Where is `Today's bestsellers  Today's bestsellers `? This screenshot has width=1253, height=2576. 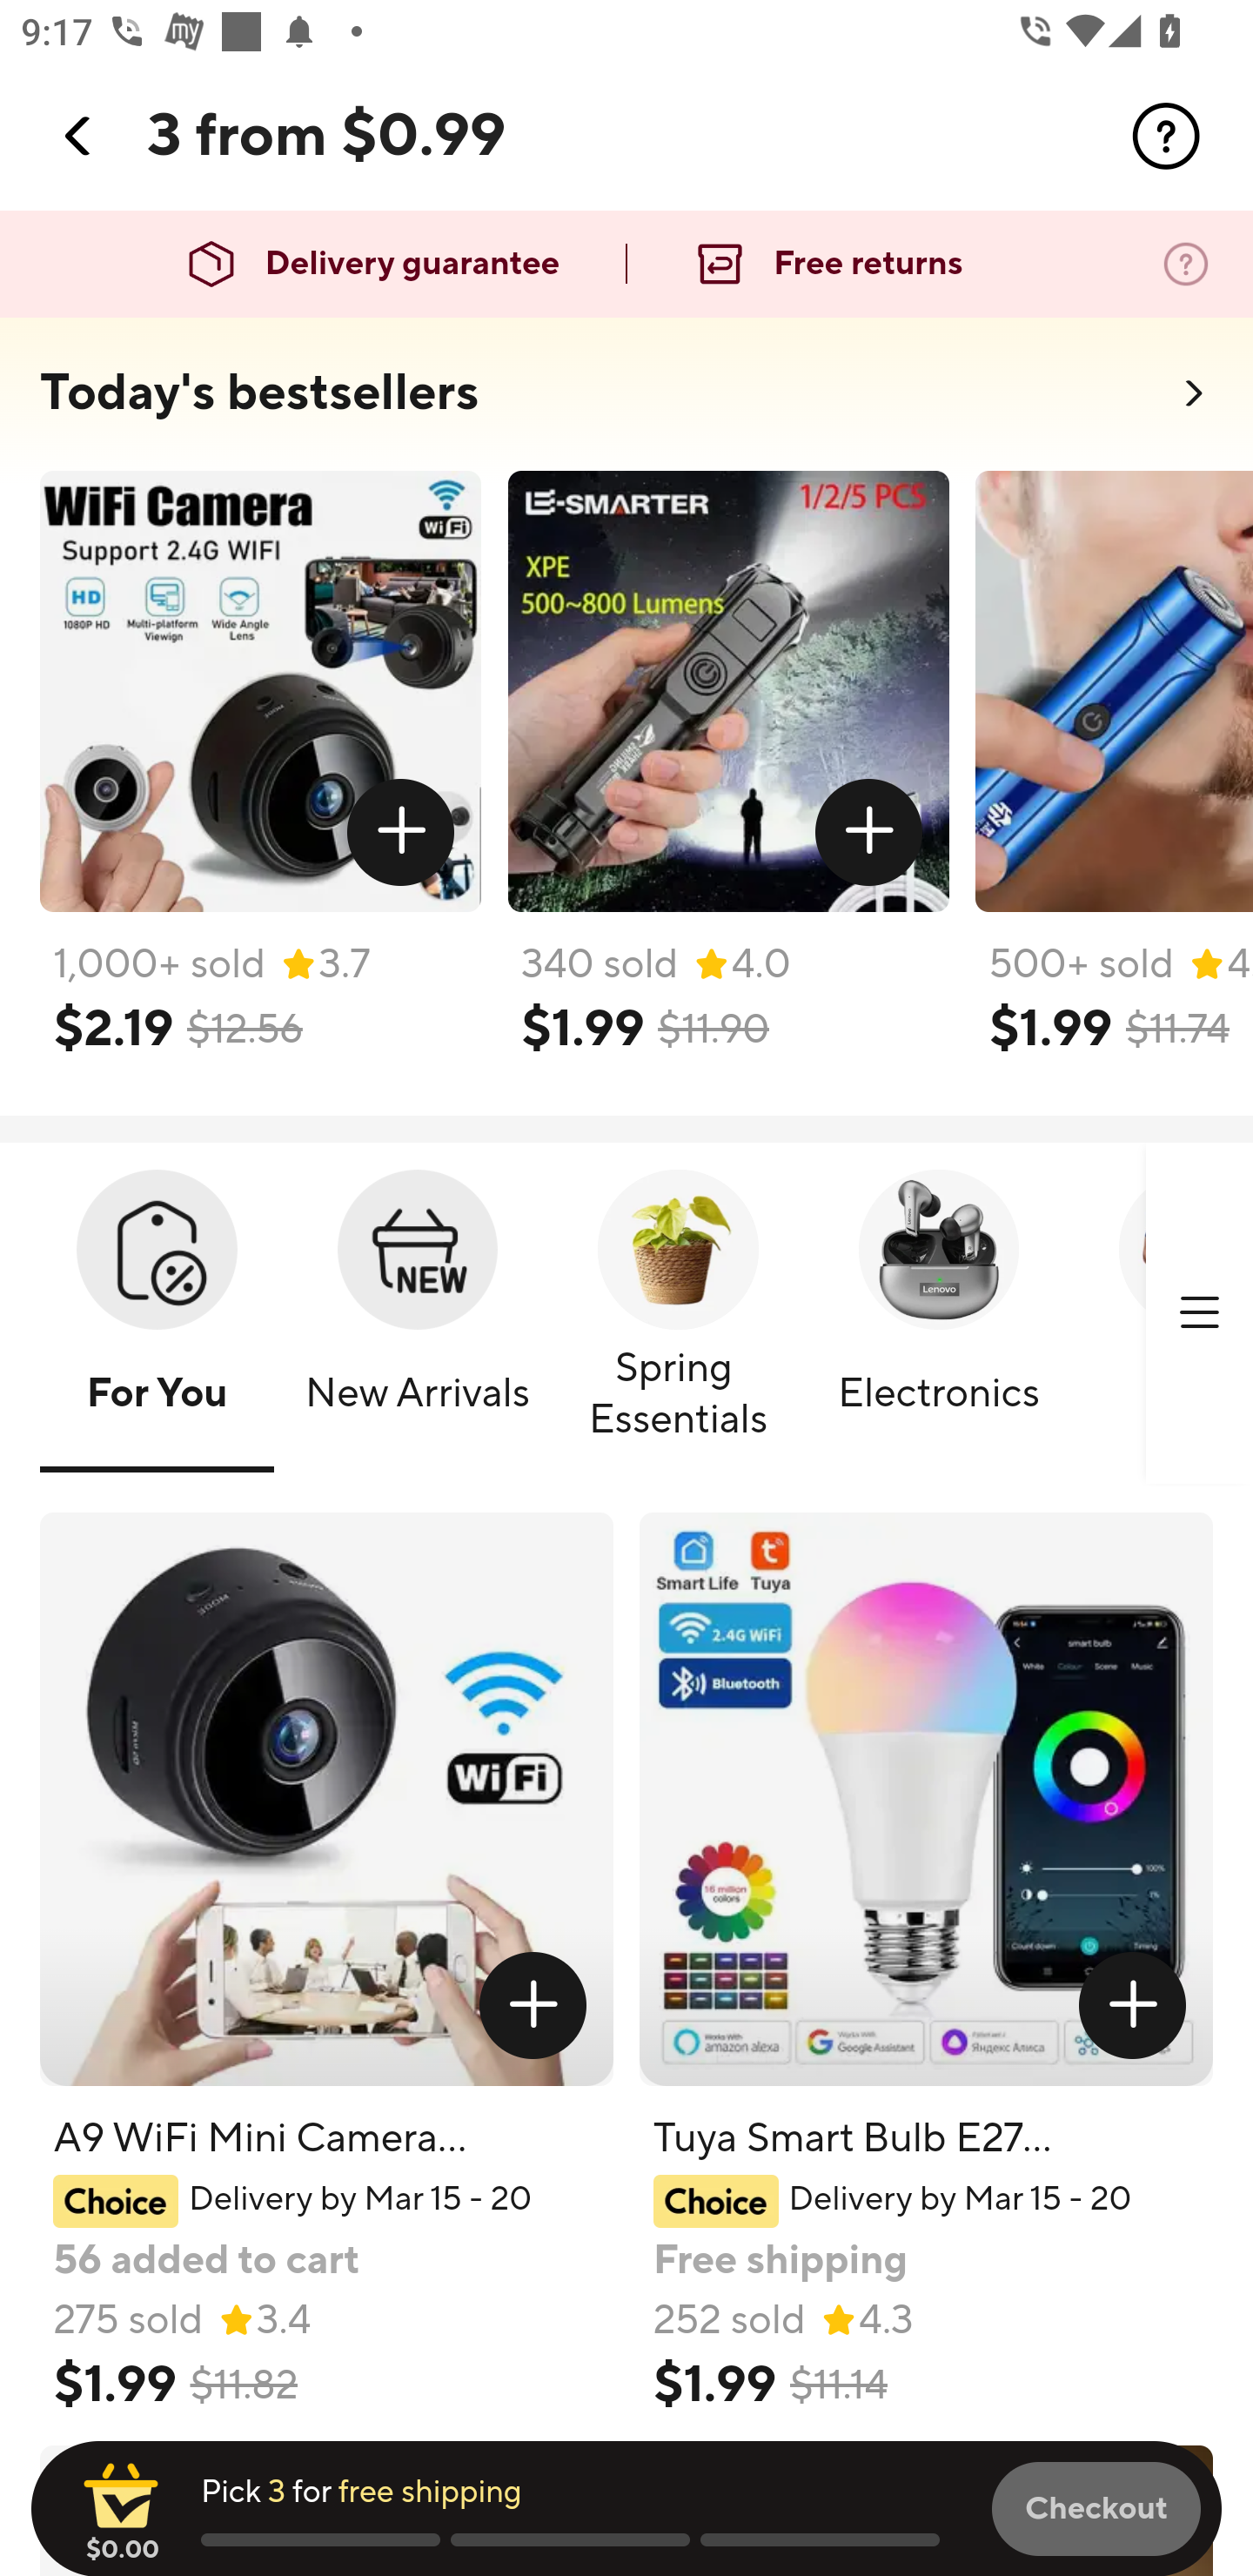
Today's bestsellers  Today's bestsellers  is located at coordinates (626, 402).